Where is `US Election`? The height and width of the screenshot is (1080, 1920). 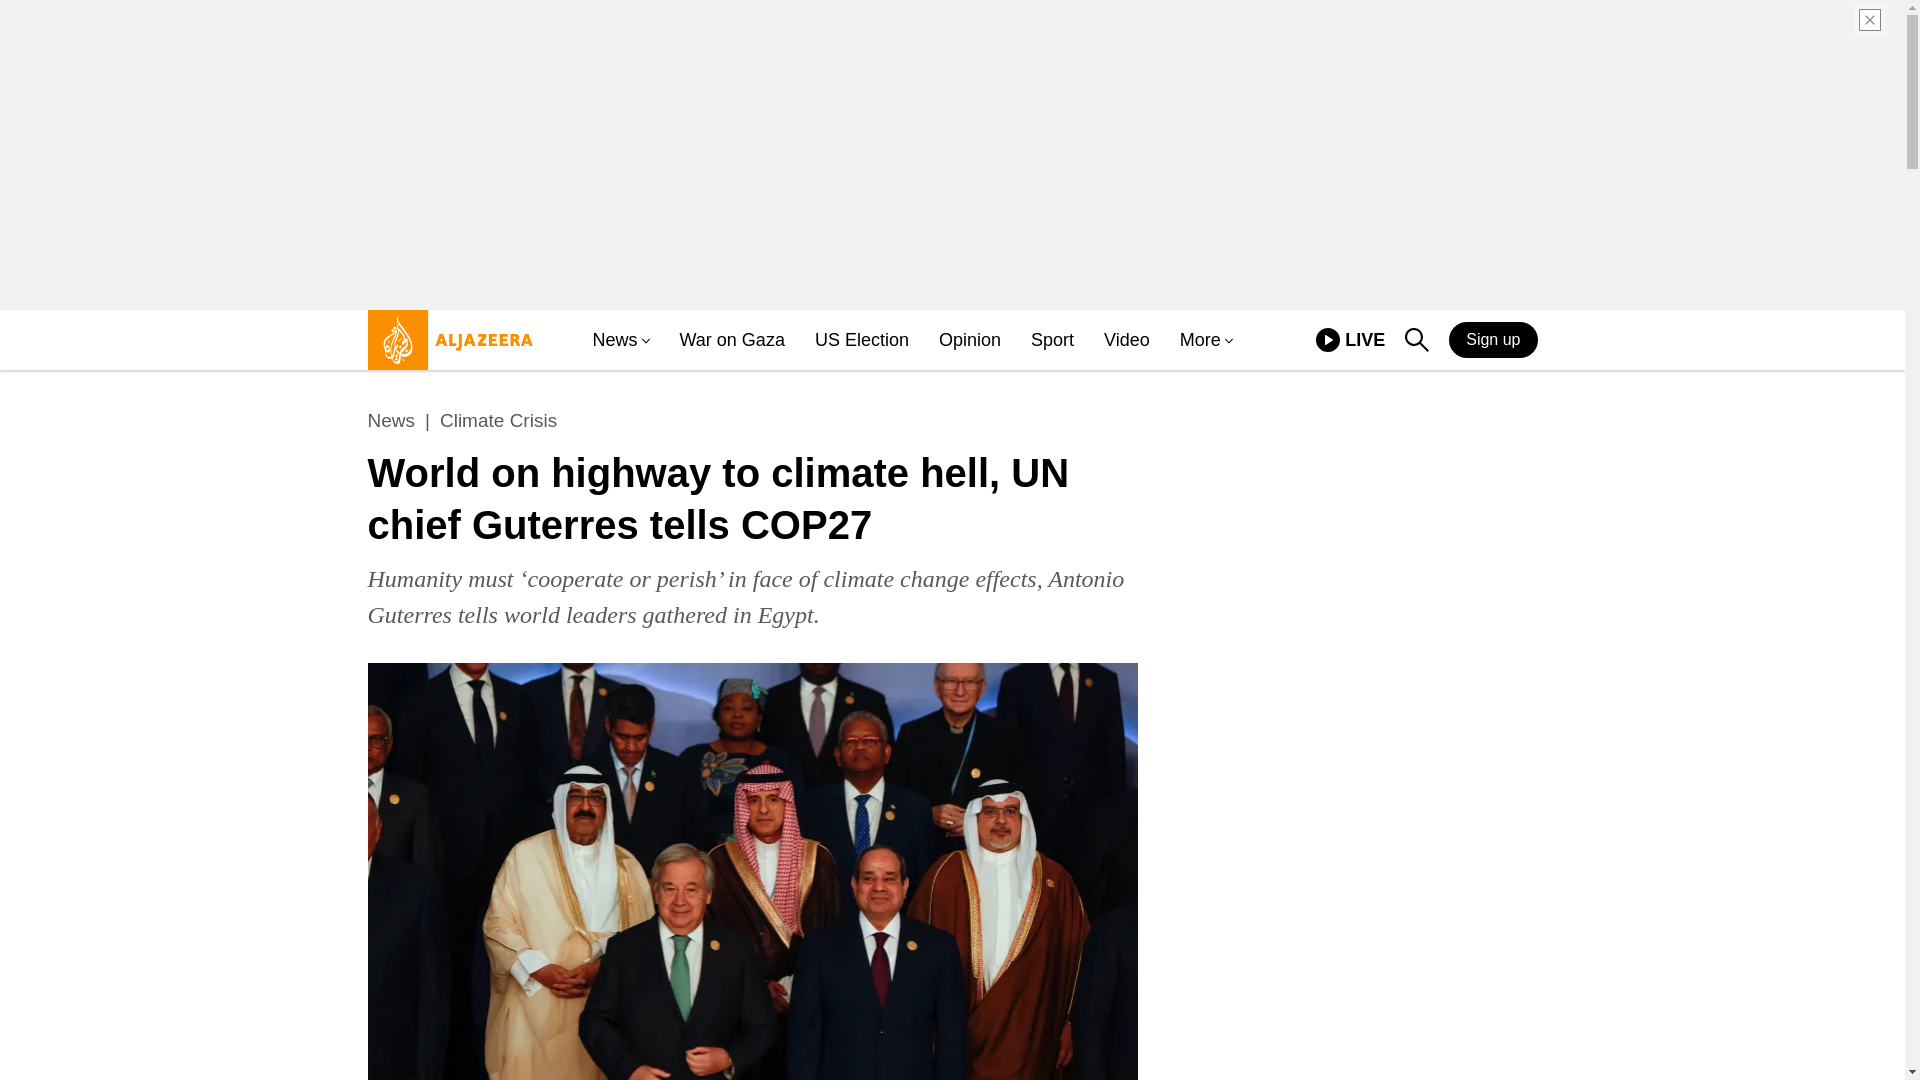
US Election is located at coordinates (1052, 340).